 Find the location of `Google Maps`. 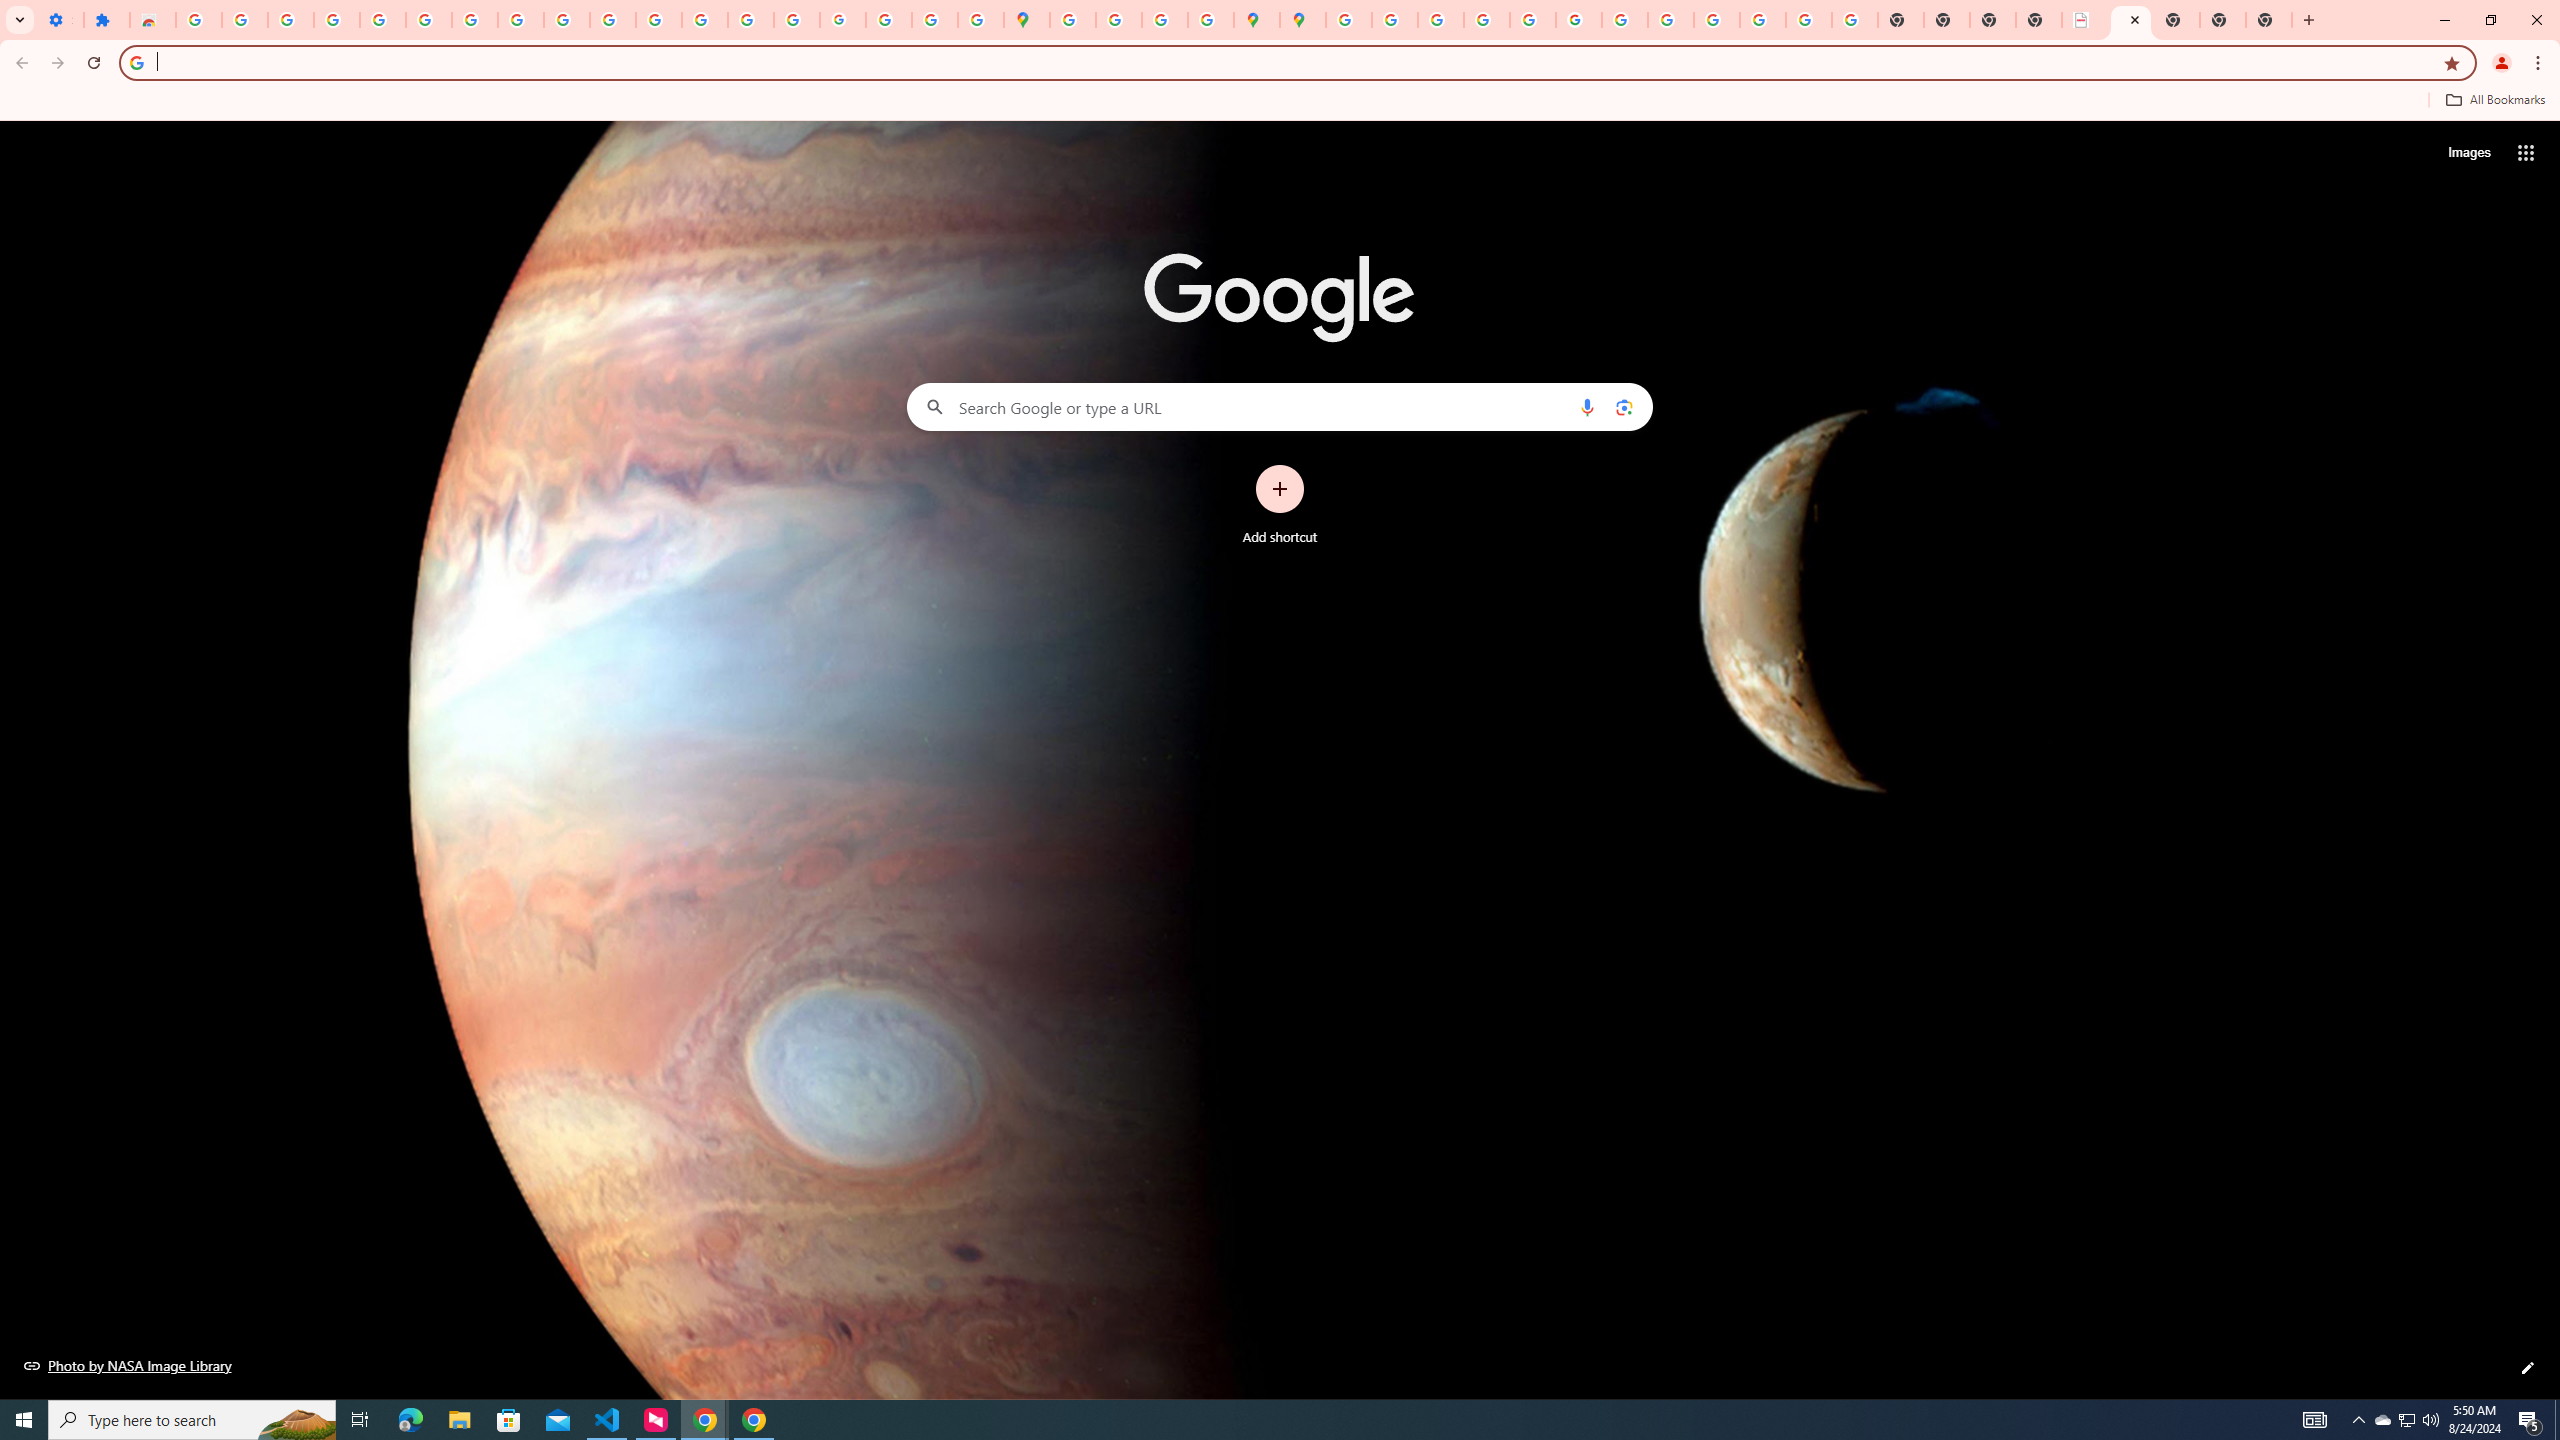

Google Maps is located at coordinates (1027, 20).